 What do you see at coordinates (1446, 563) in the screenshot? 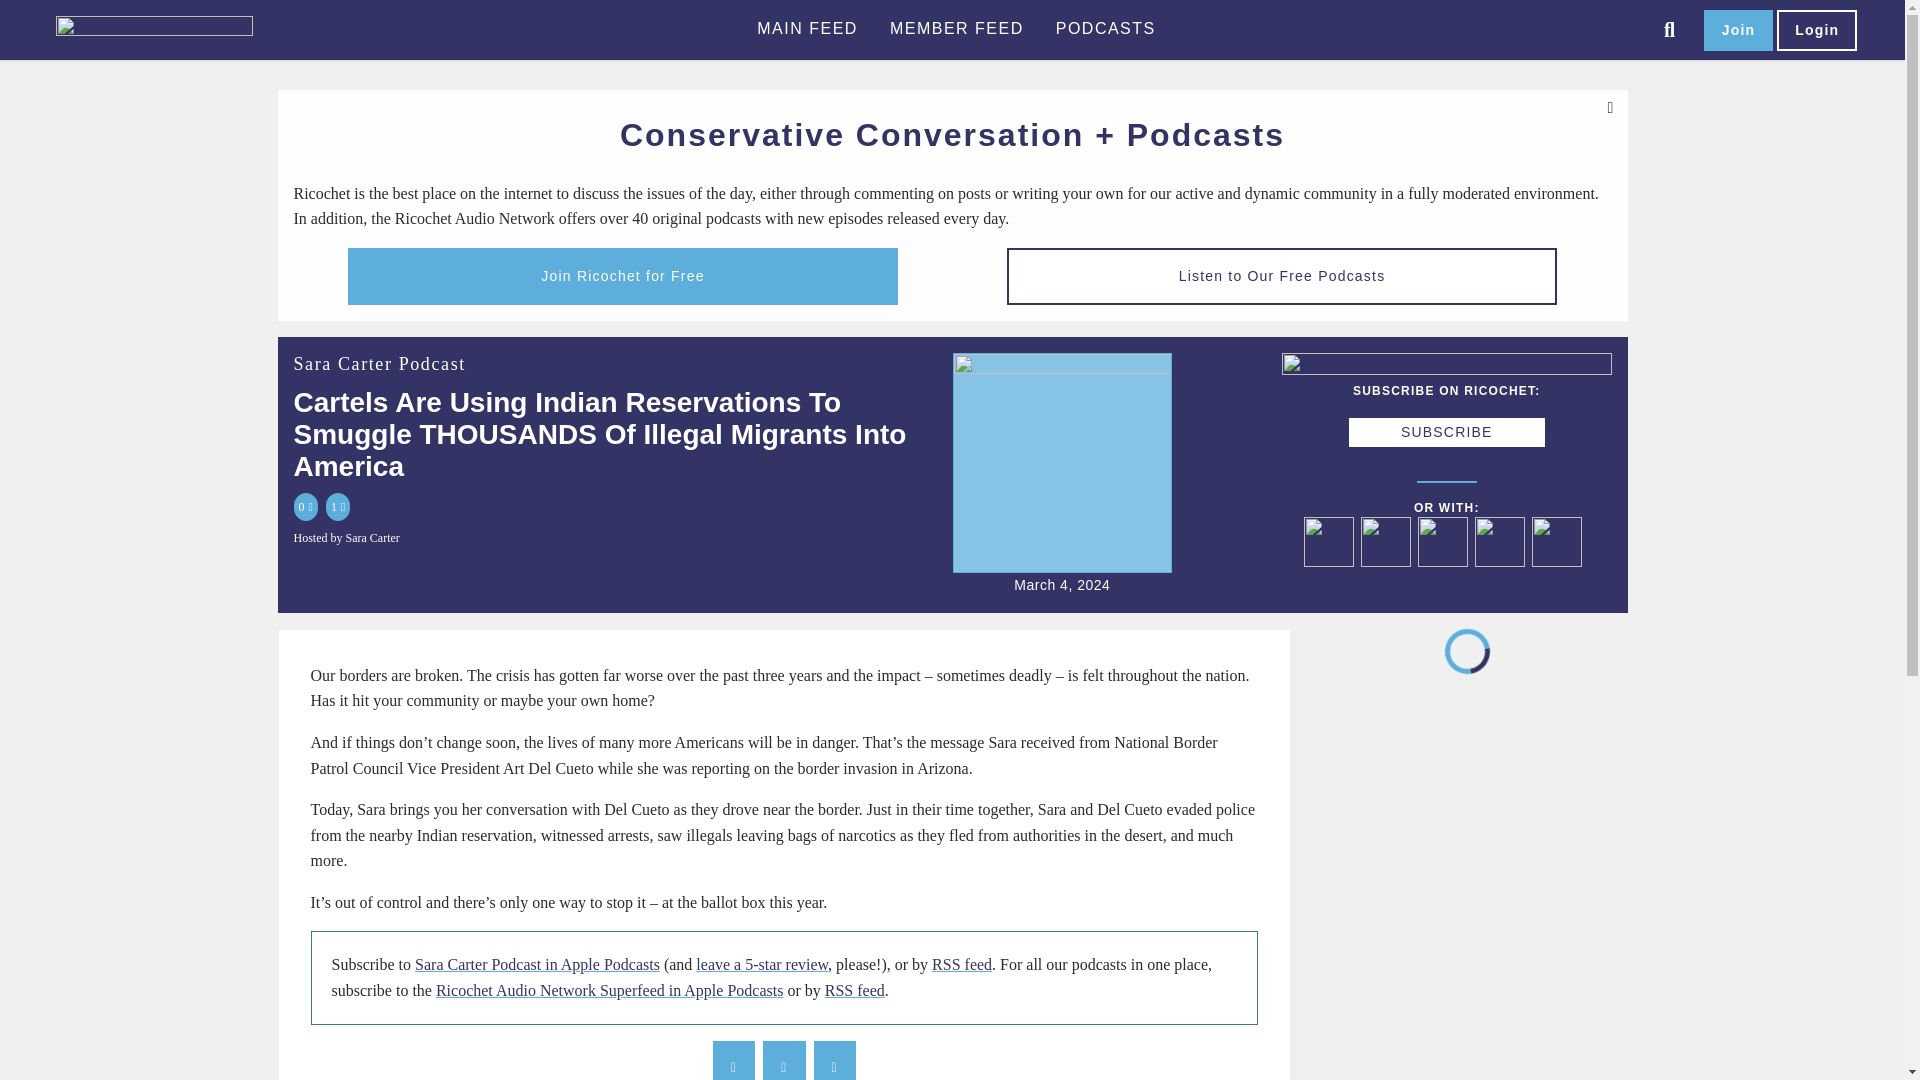
I see `Subscribe to Sara Carter Podcast through Stitcher` at bounding box center [1446, 563].